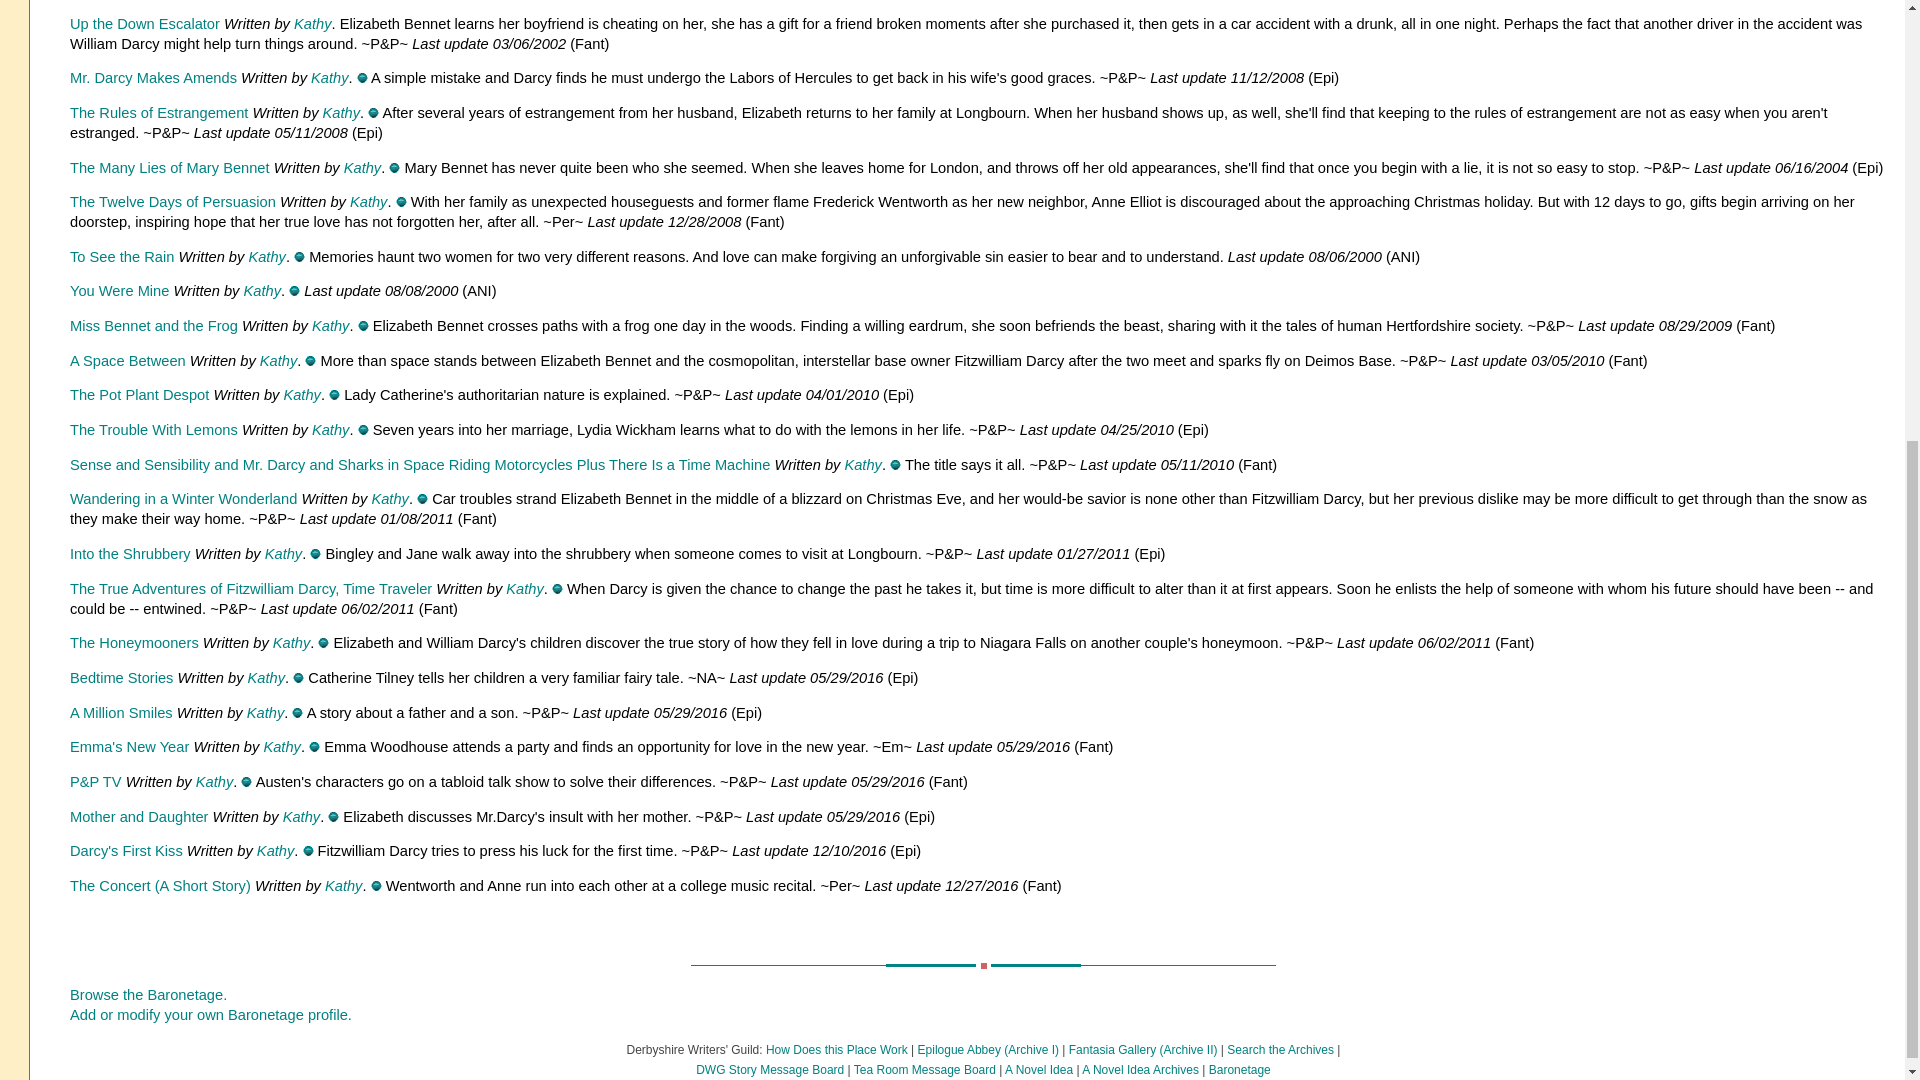 The height and width of the screenshot is (1080, 1920). Describe the element at coordinates (262, 290) in the screenshot. I see `Kathy` at that location.